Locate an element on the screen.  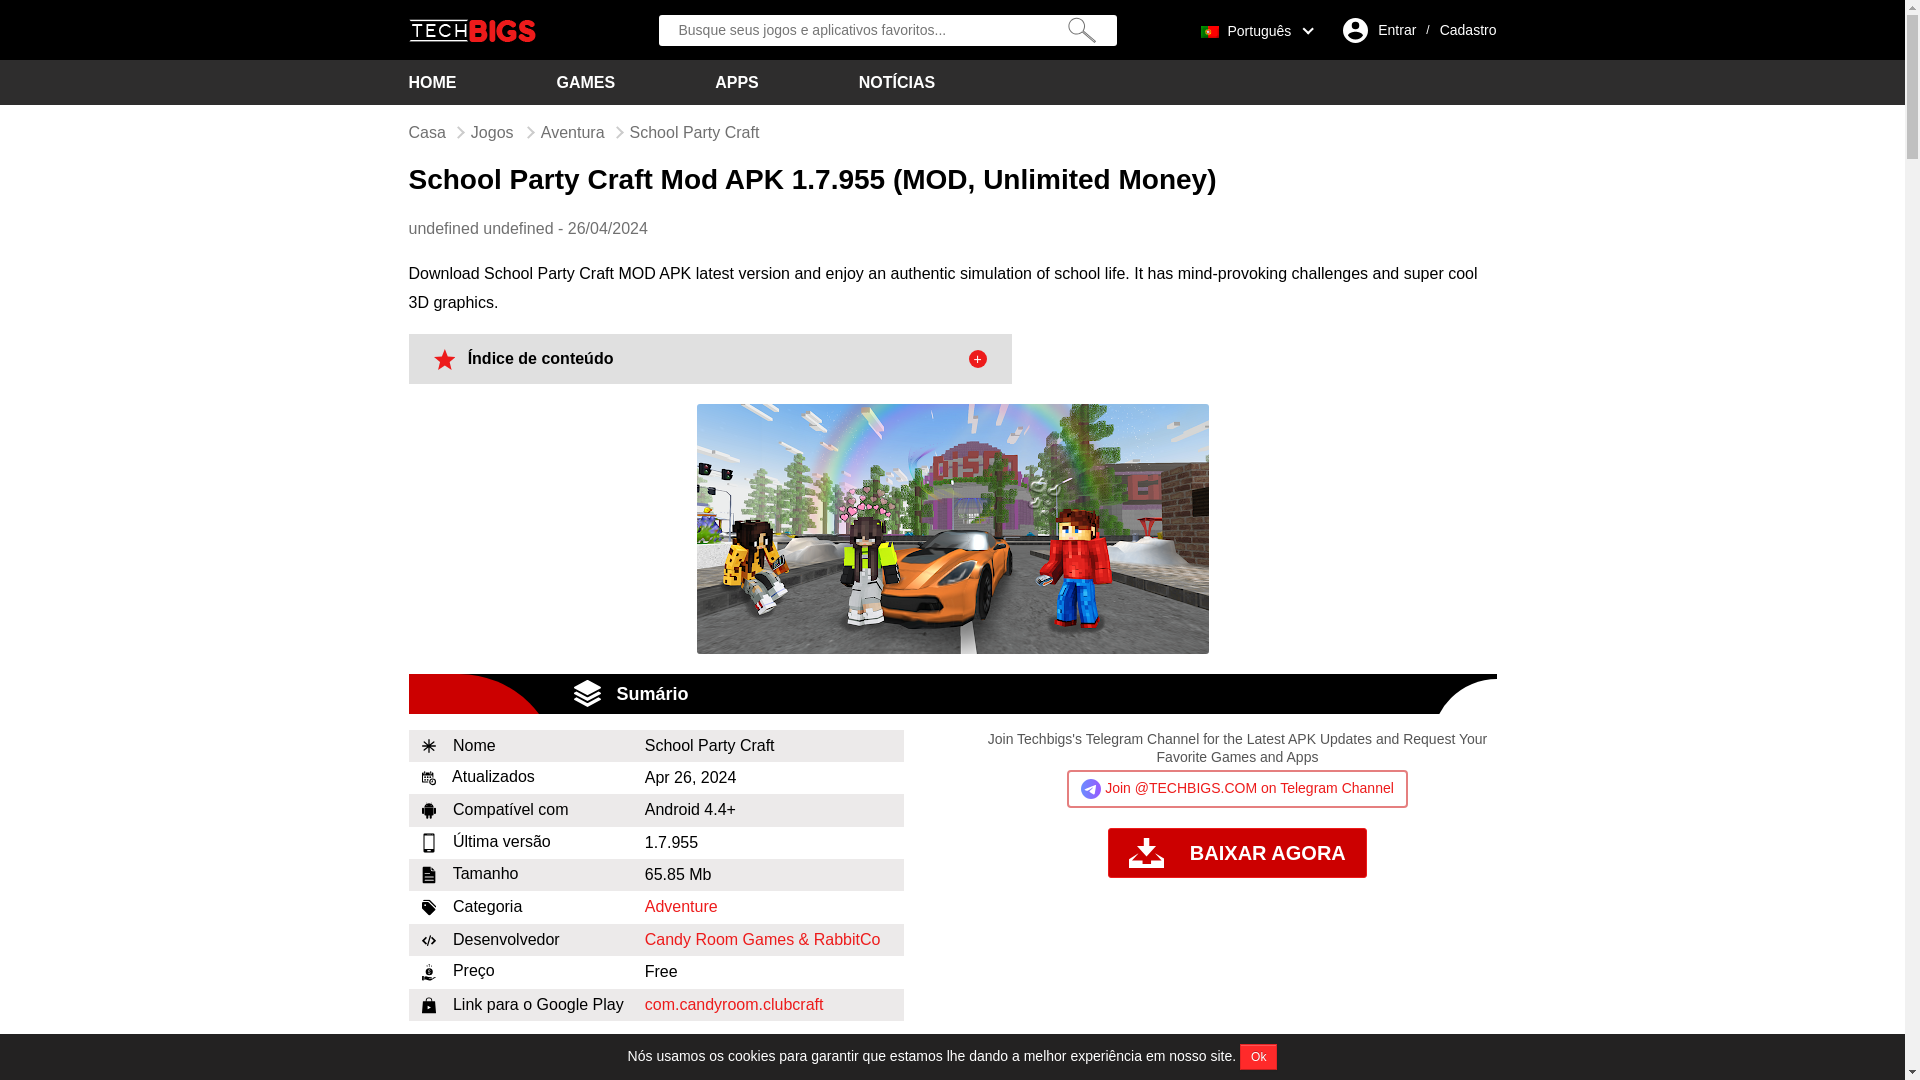
Adventure is located at coordinates (682, 906).